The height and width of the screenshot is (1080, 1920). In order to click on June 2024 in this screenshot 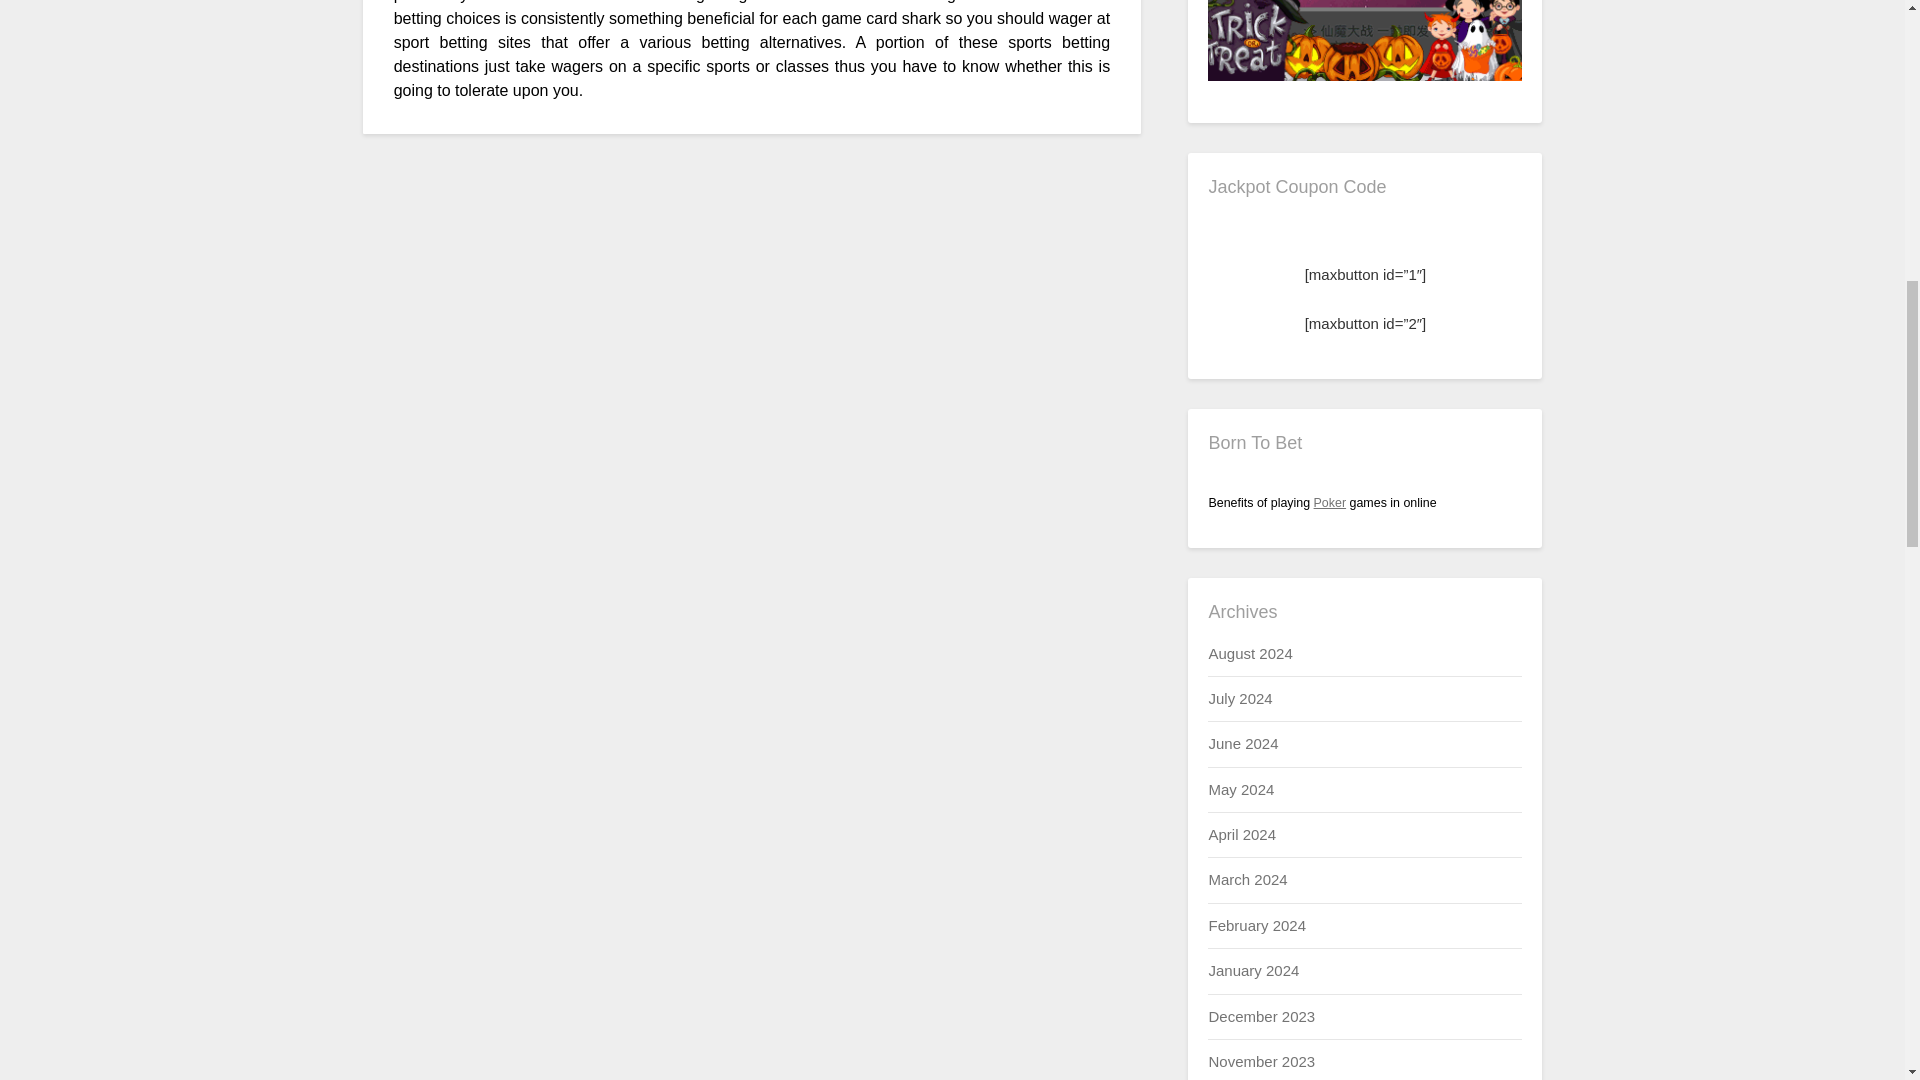, I will do `click(1242, 743)`.